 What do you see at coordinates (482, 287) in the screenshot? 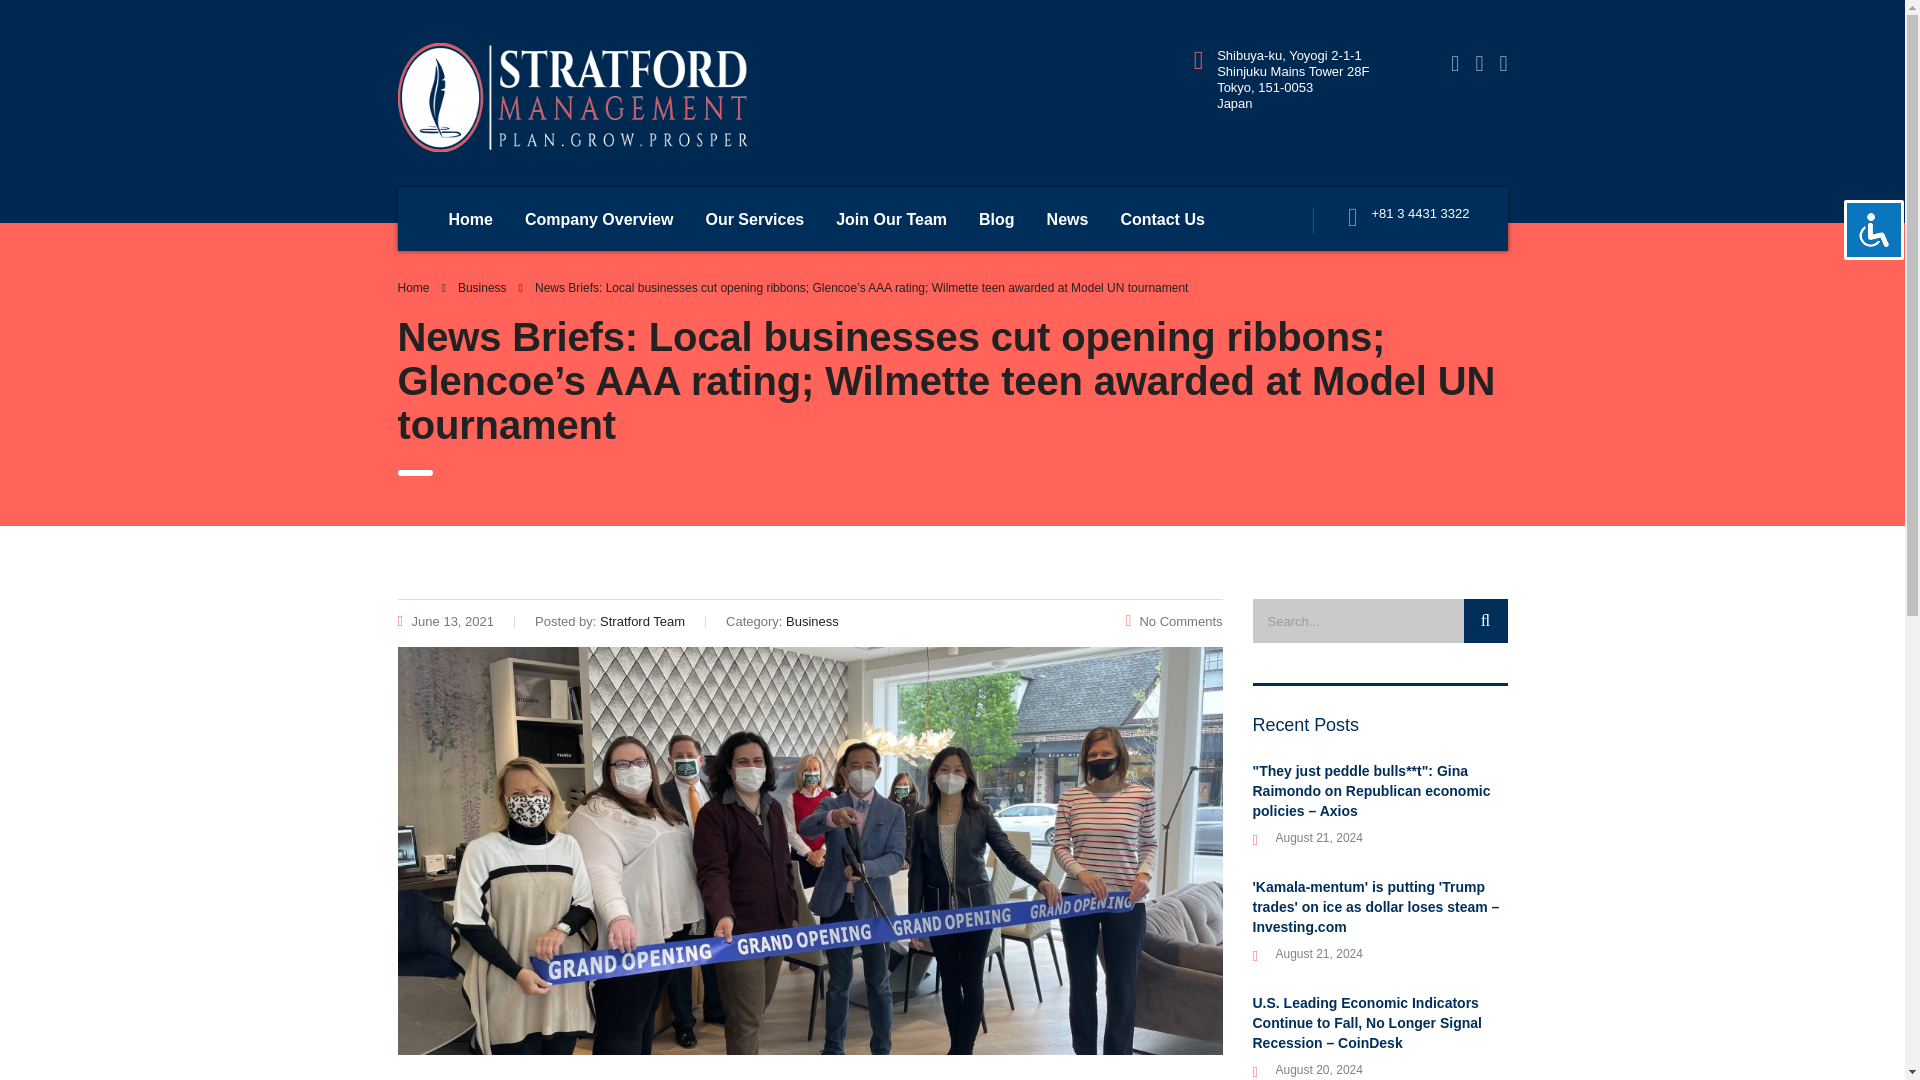
I see `Business` at bounding box center [482, 287].